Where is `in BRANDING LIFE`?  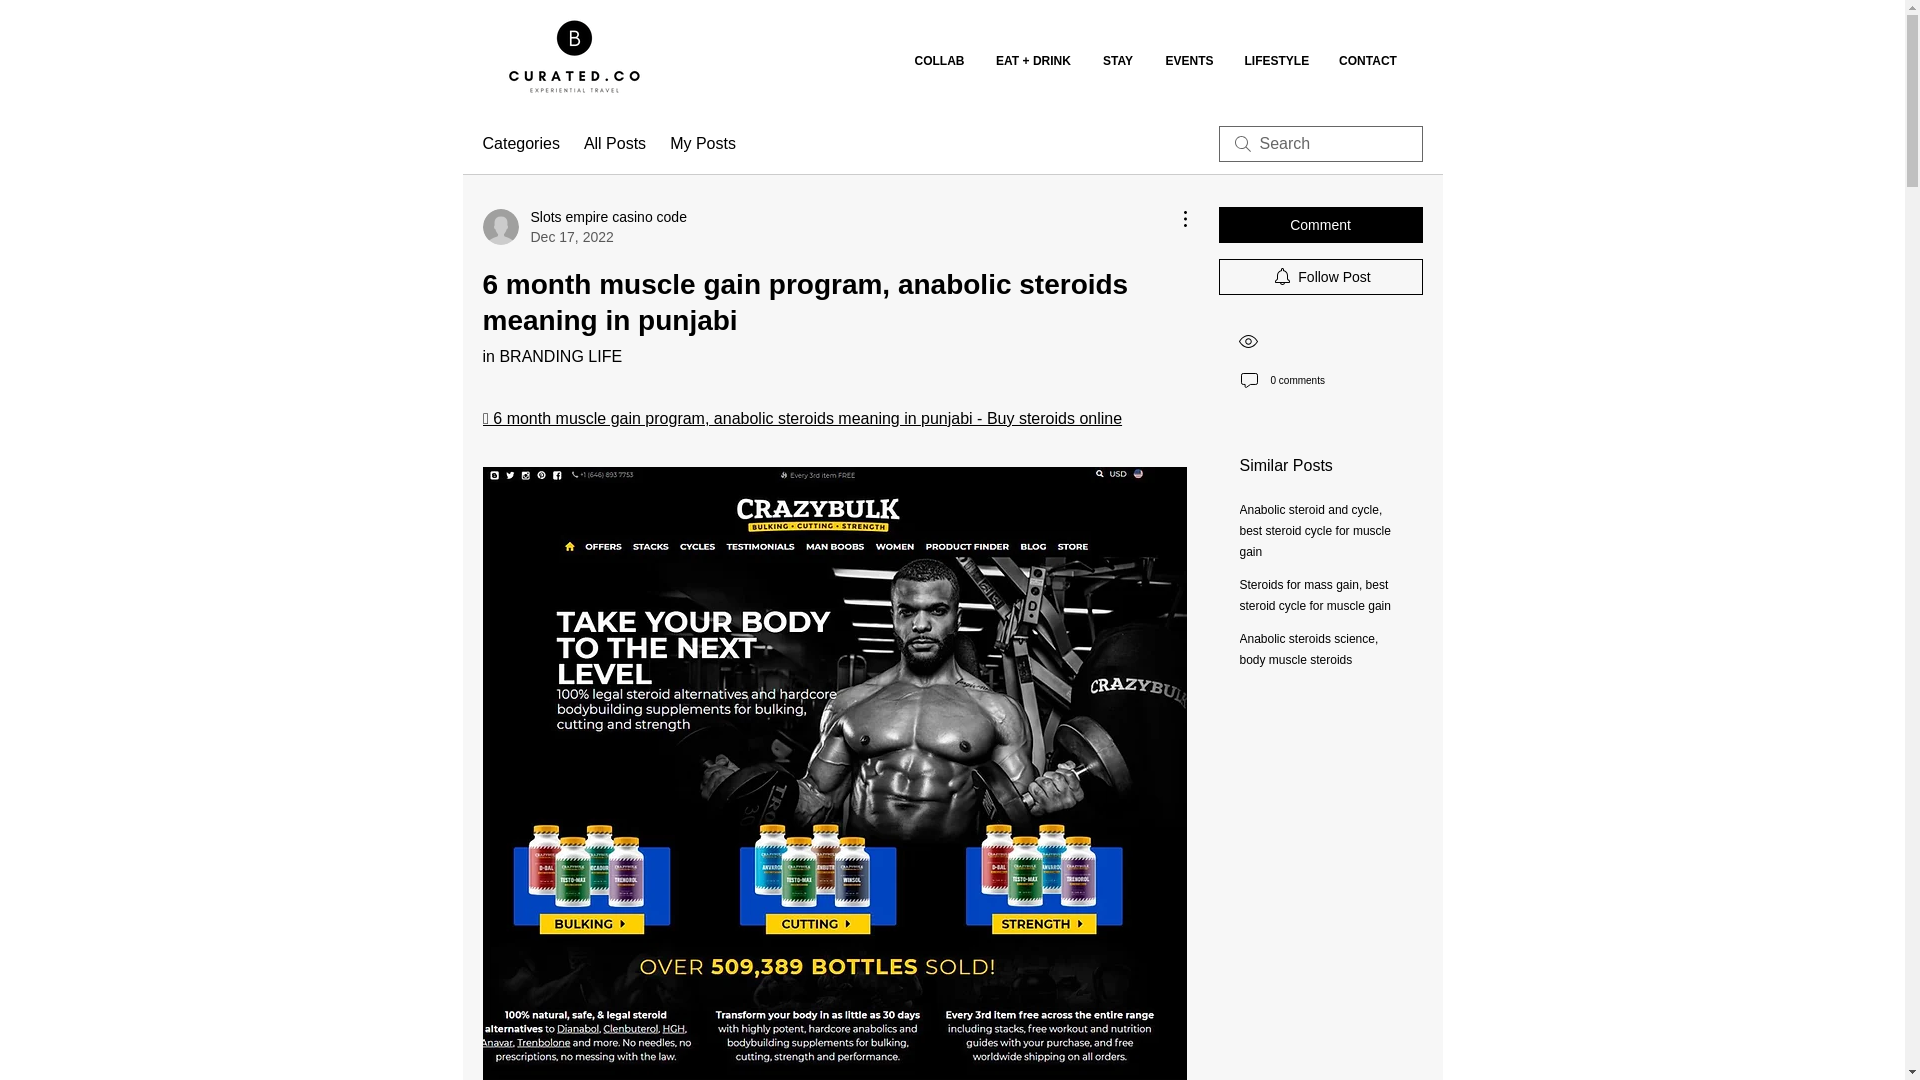
in BRANDING LIFE is located at coordinates (702, 143).